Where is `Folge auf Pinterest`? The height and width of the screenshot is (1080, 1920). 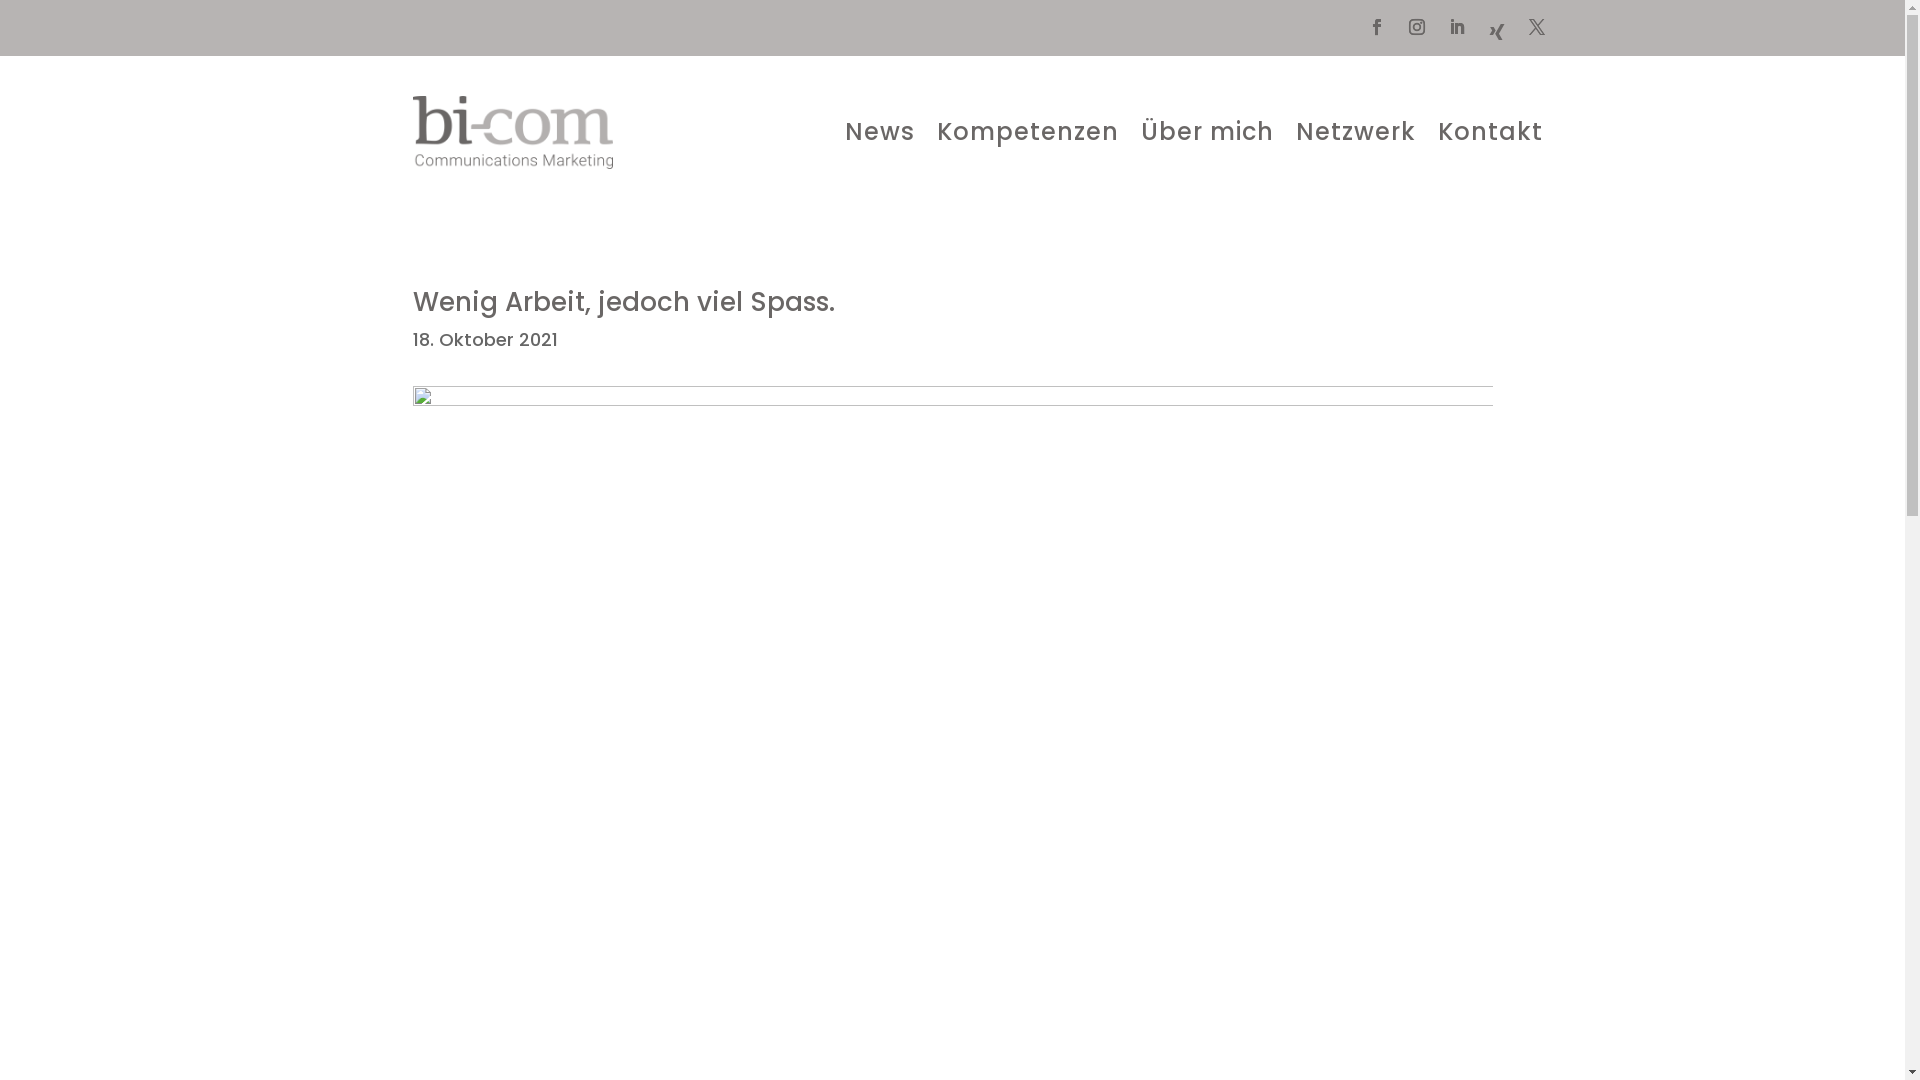
Folge auf Pinterest is located at coordinates (1496, 32).